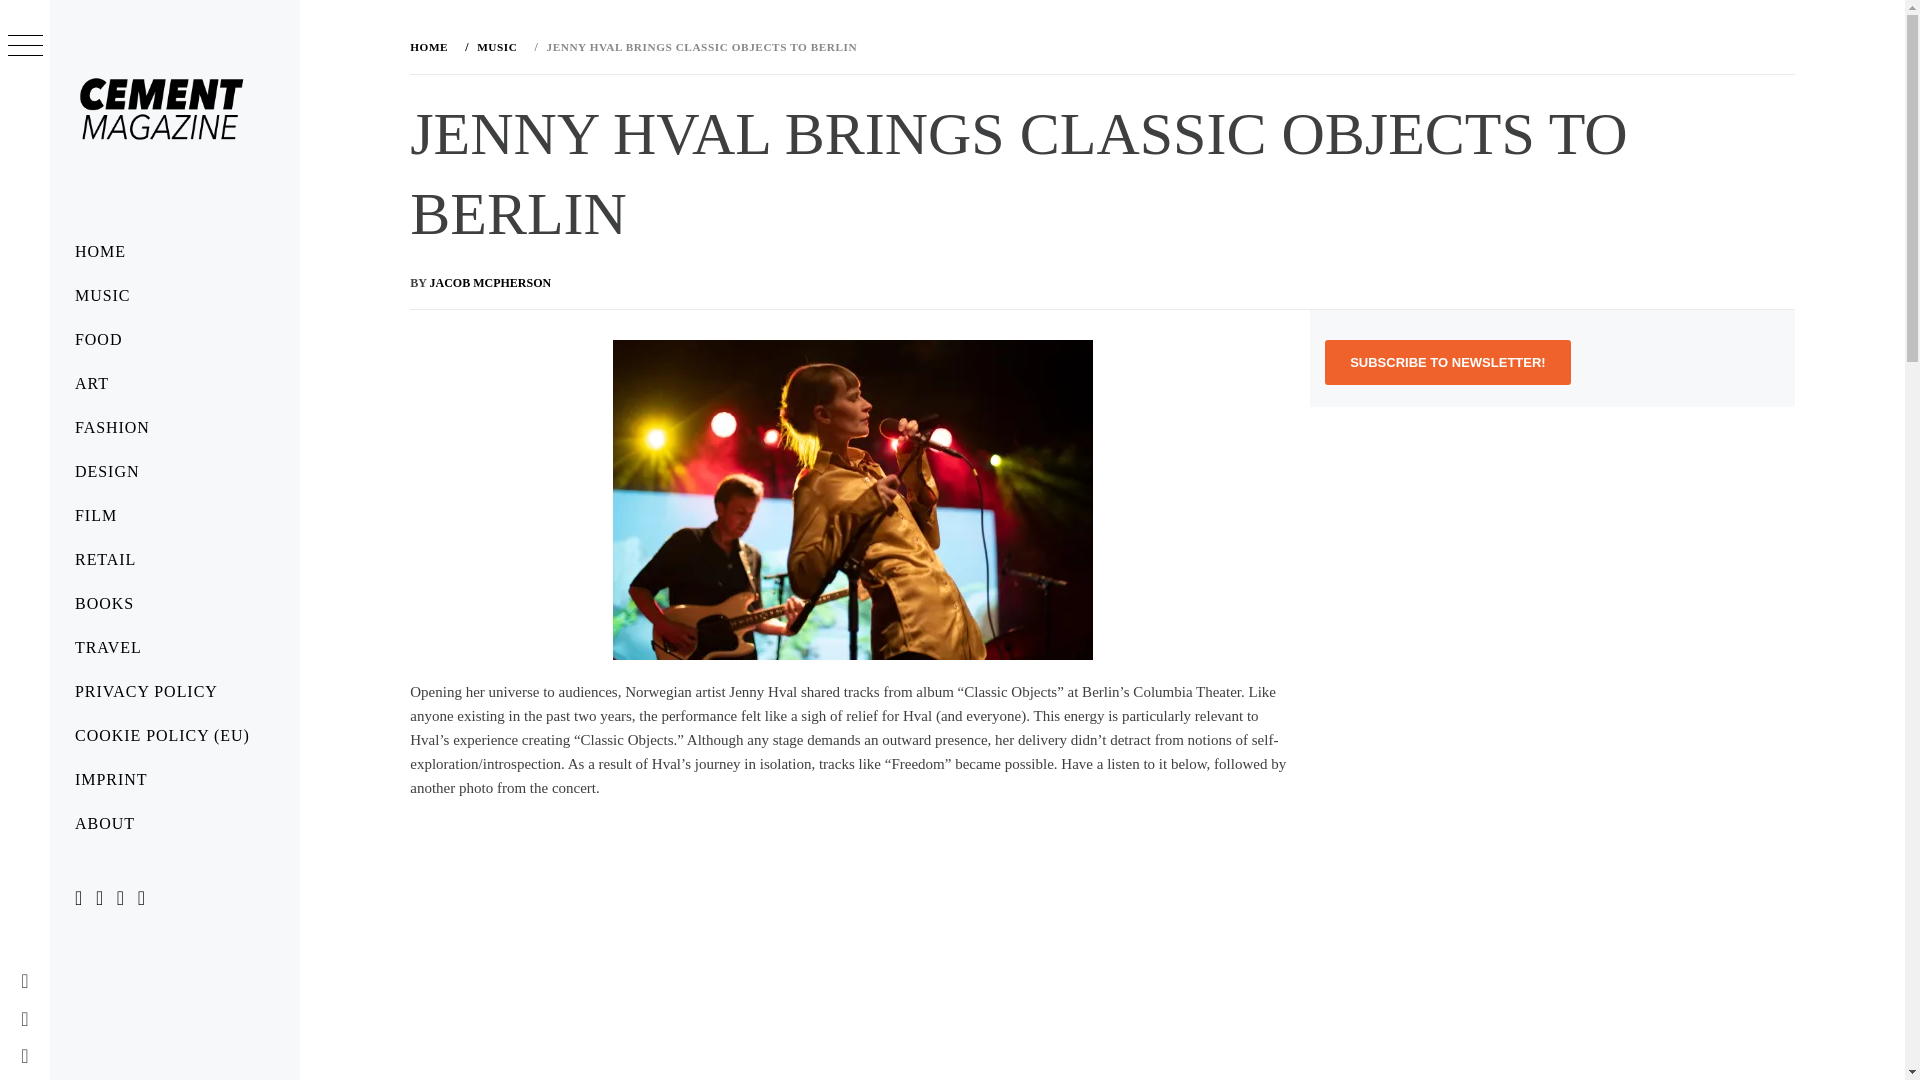  What do you see at coordinates (174, 296) in the screenshot?
I see `MUSIC` at bounding box center [174, 296].